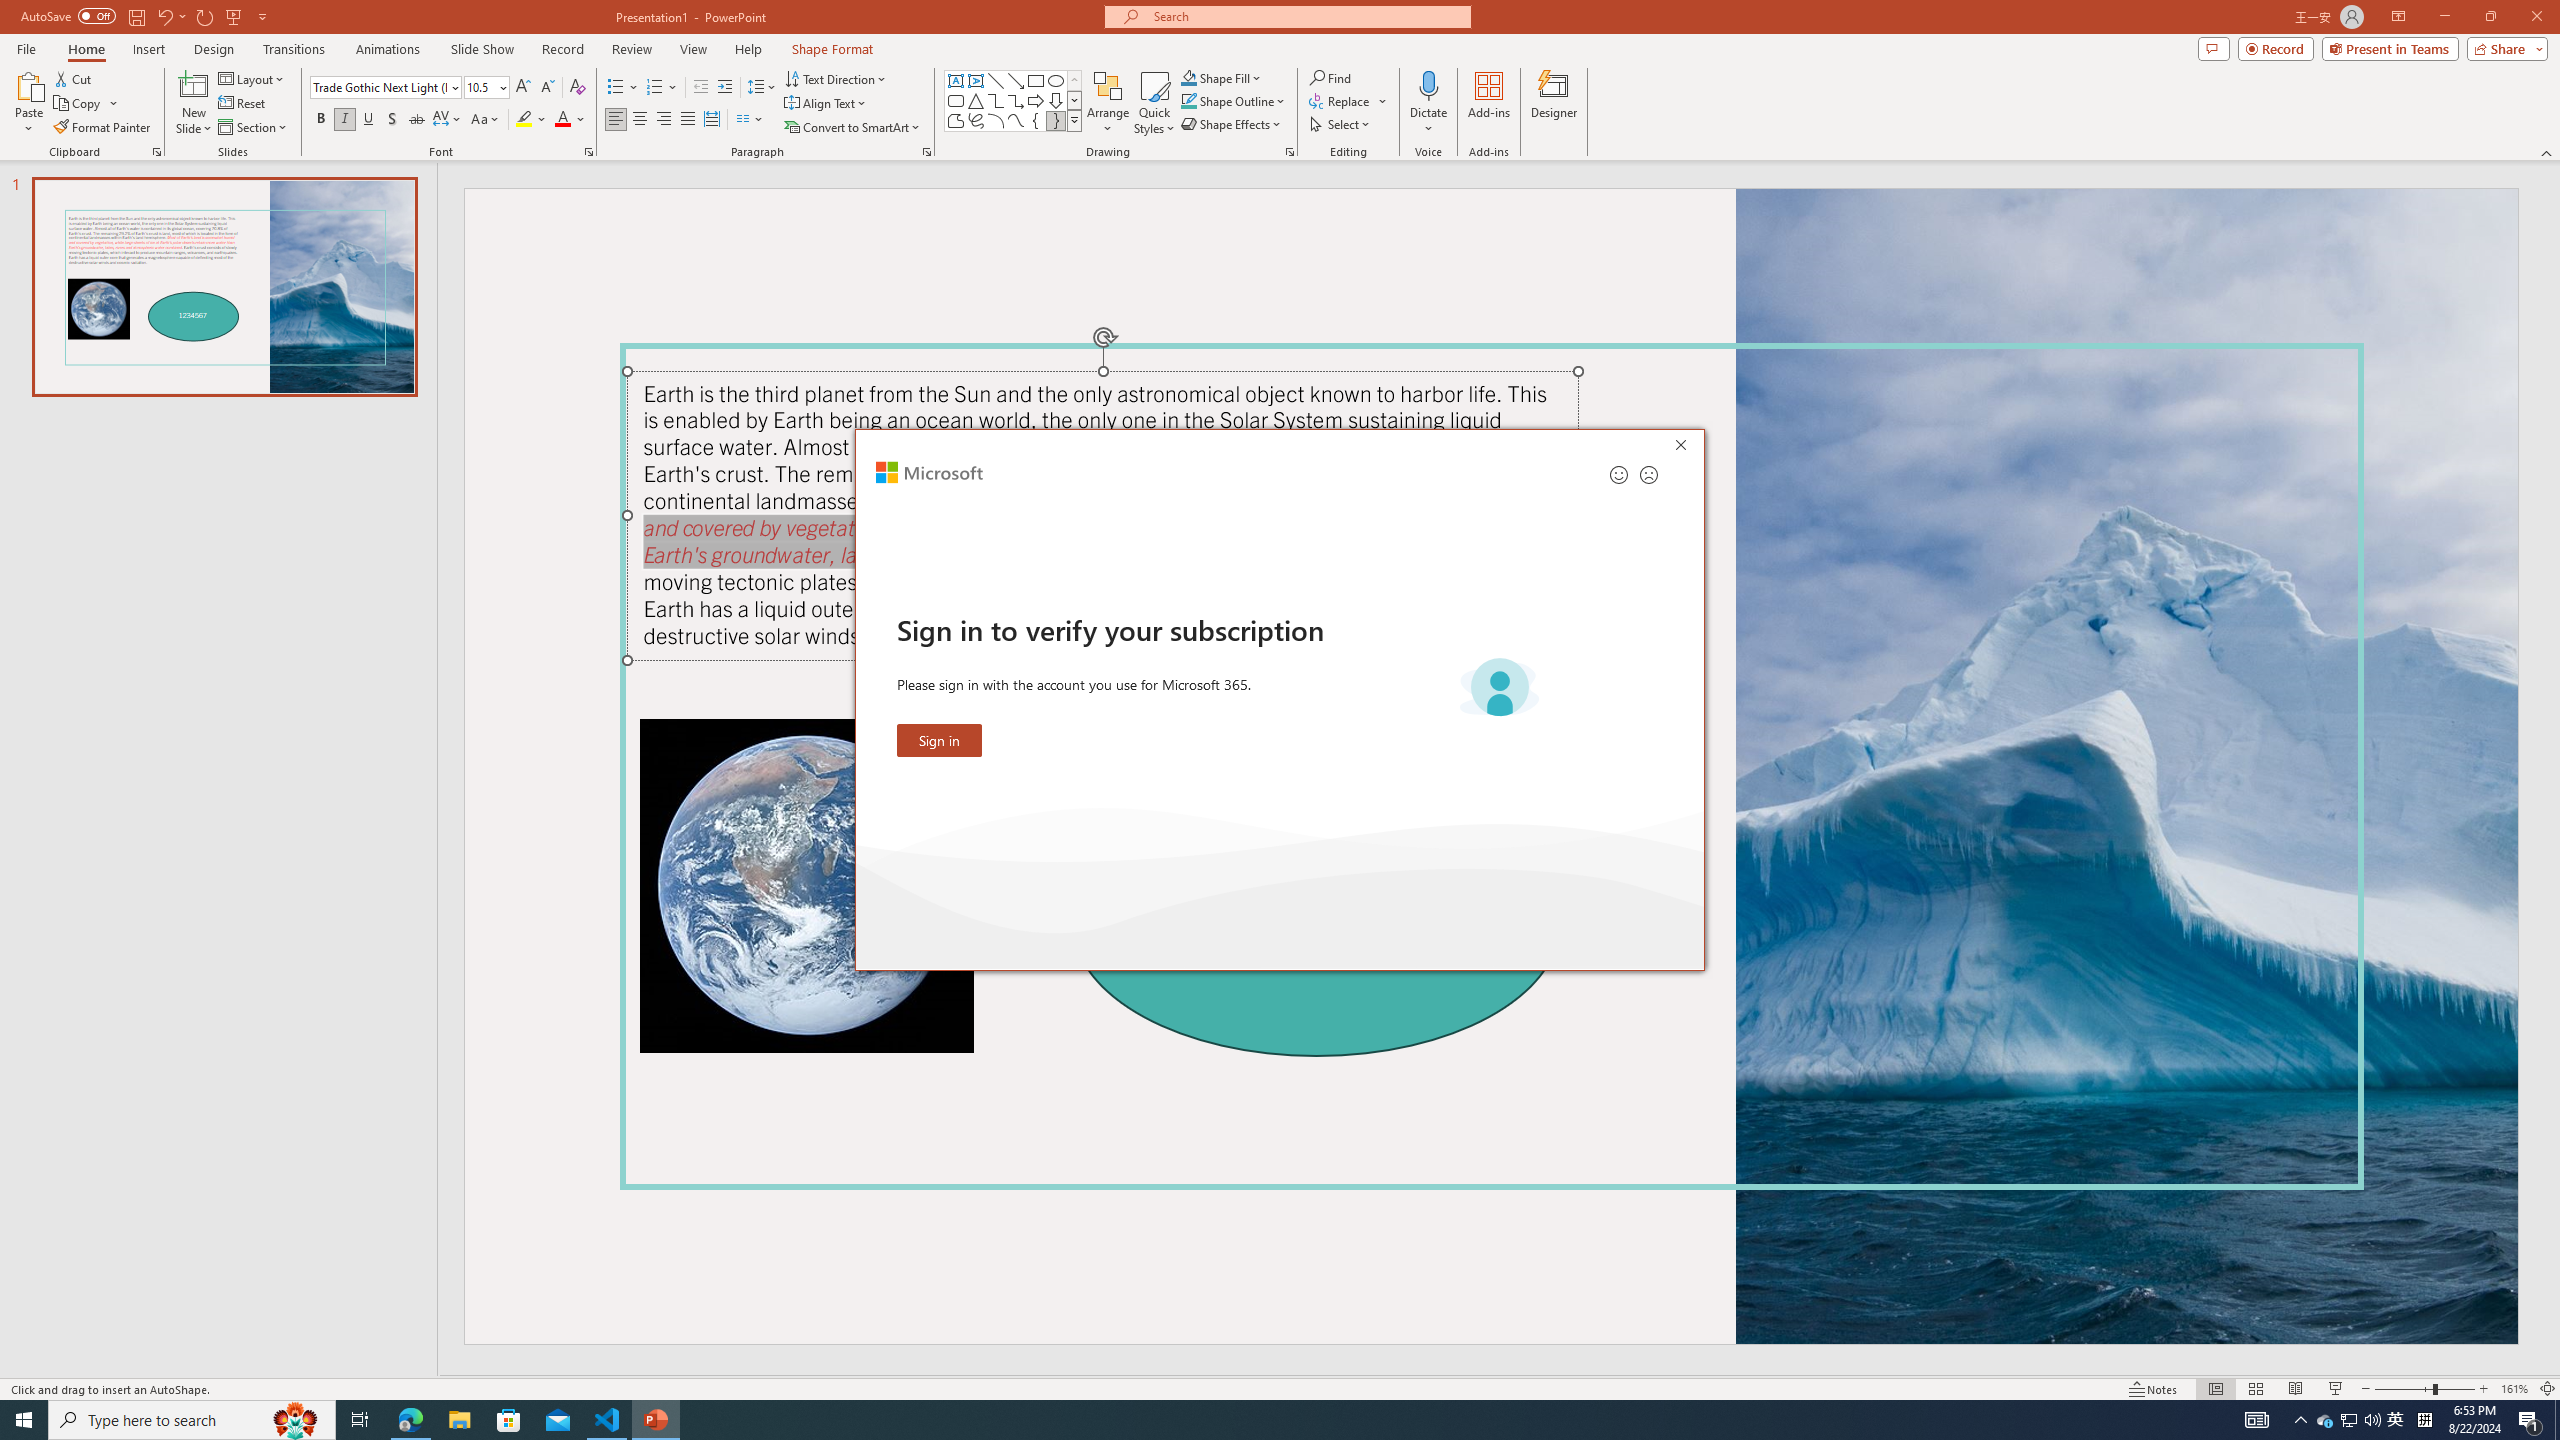 The height and width of the screenshot is (1440, 2560). What do you see at coordinates (1036, 100) in the screenshot?
I see `Arrow: Right` at bounding box center [1036, 100].